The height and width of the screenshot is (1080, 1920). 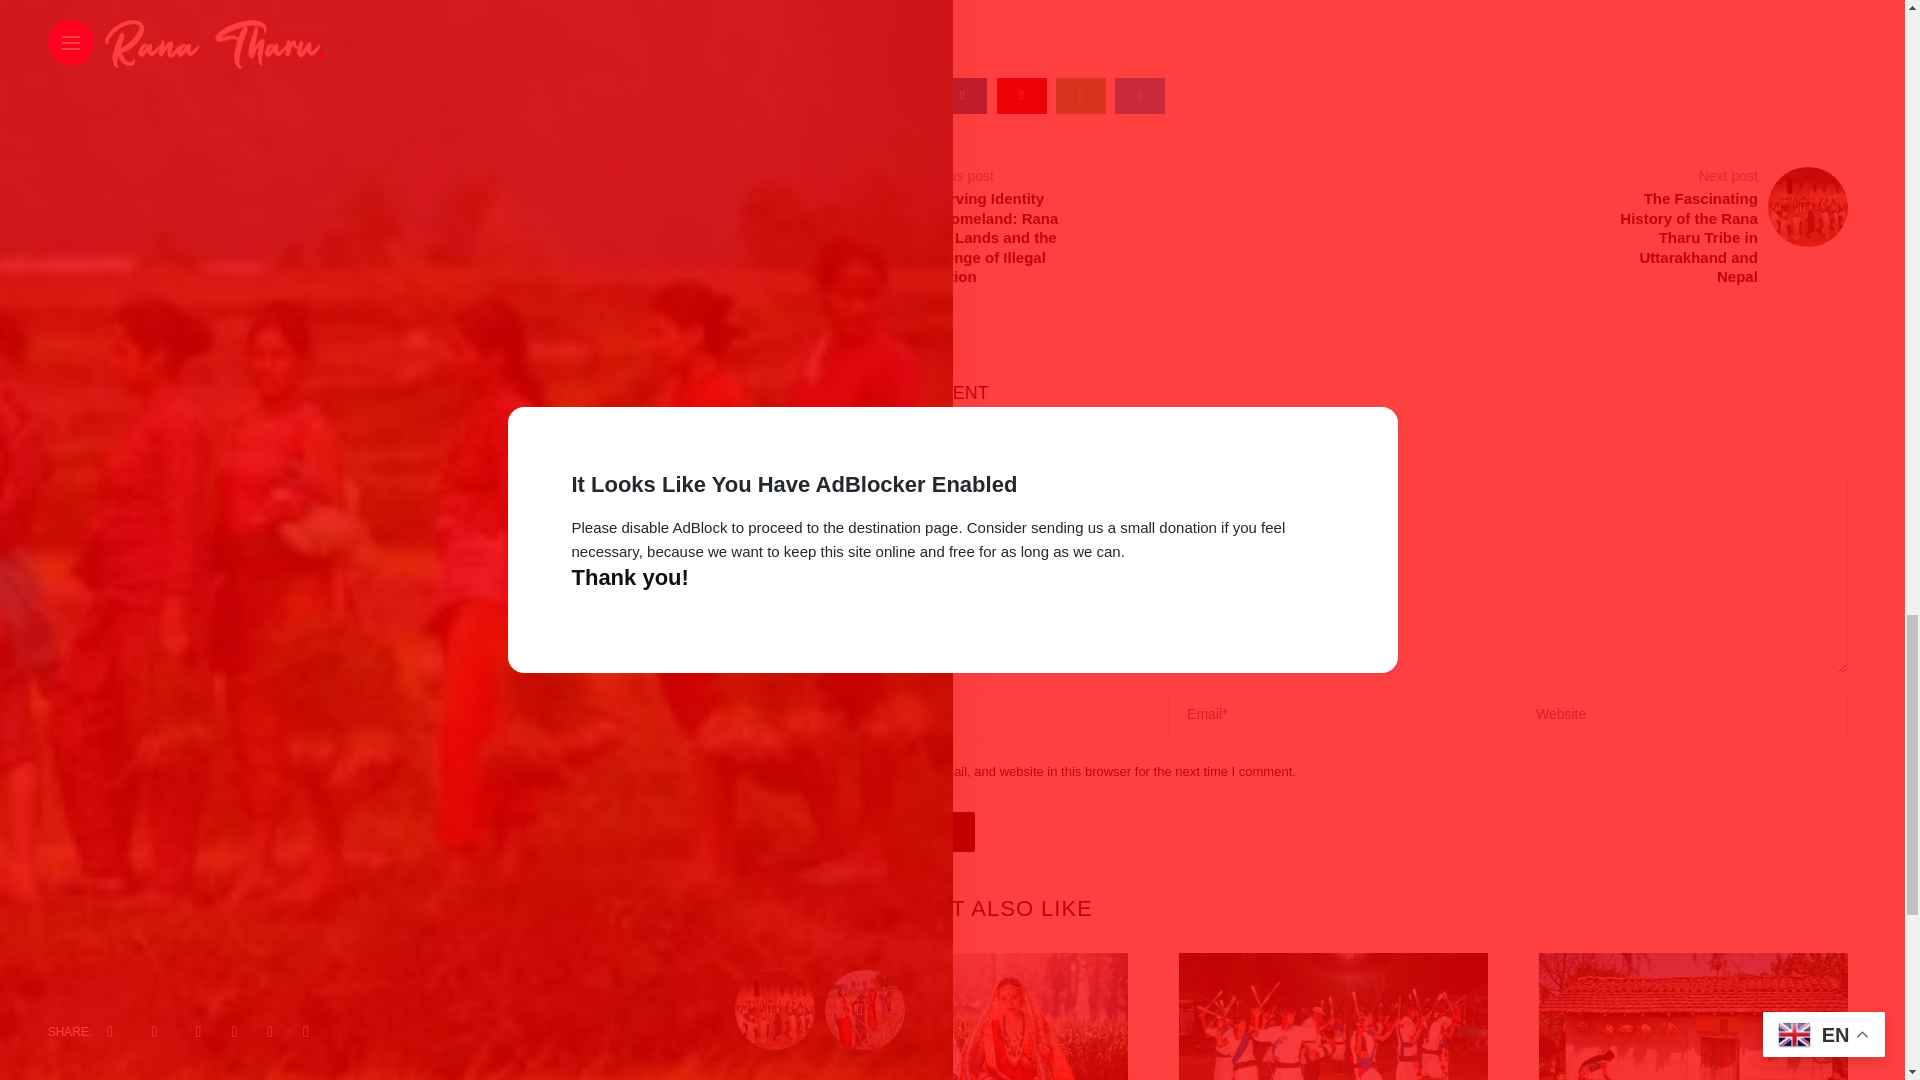 What do you see at coordinates (828, 771) in the screenshot?
I see `yes` at bounding box center [828, 771].